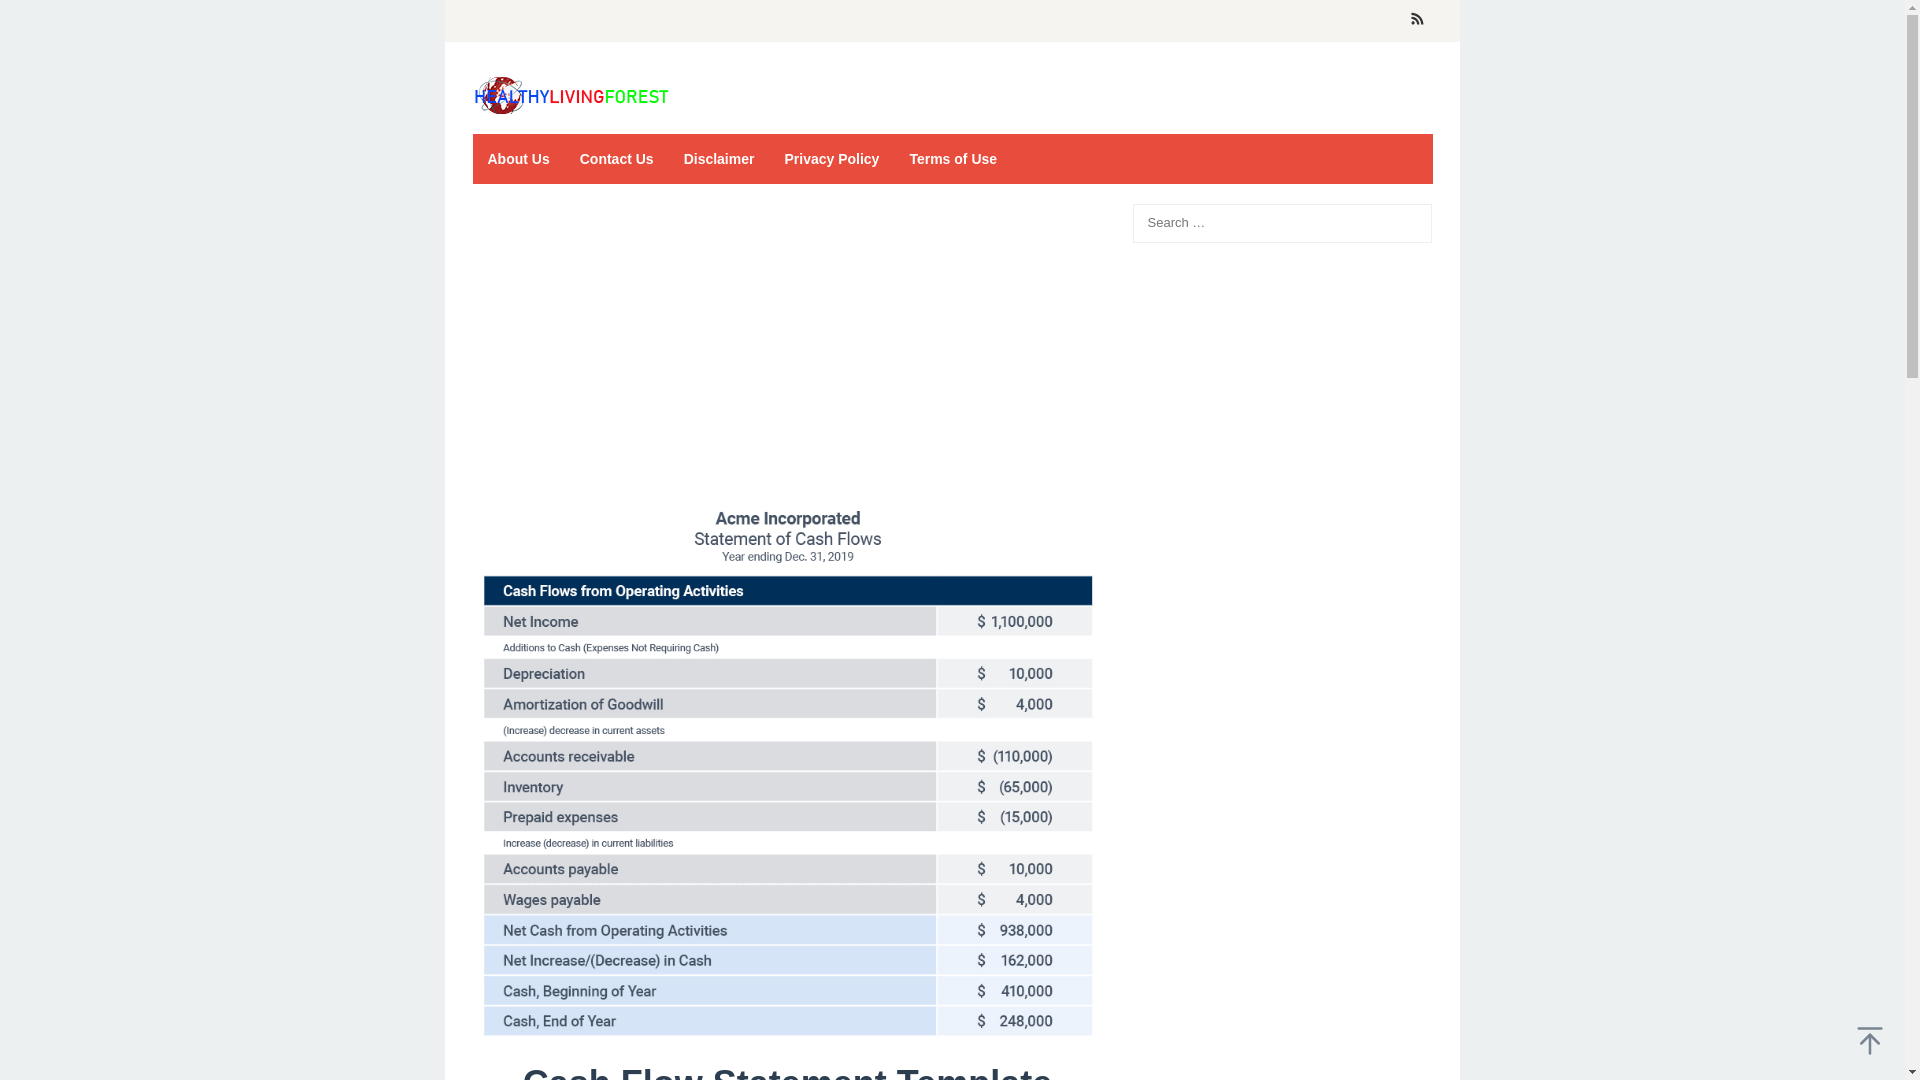  Describe the element at coordinates (718, 158) in the screenshot. I see `Disclaimer` at that location.